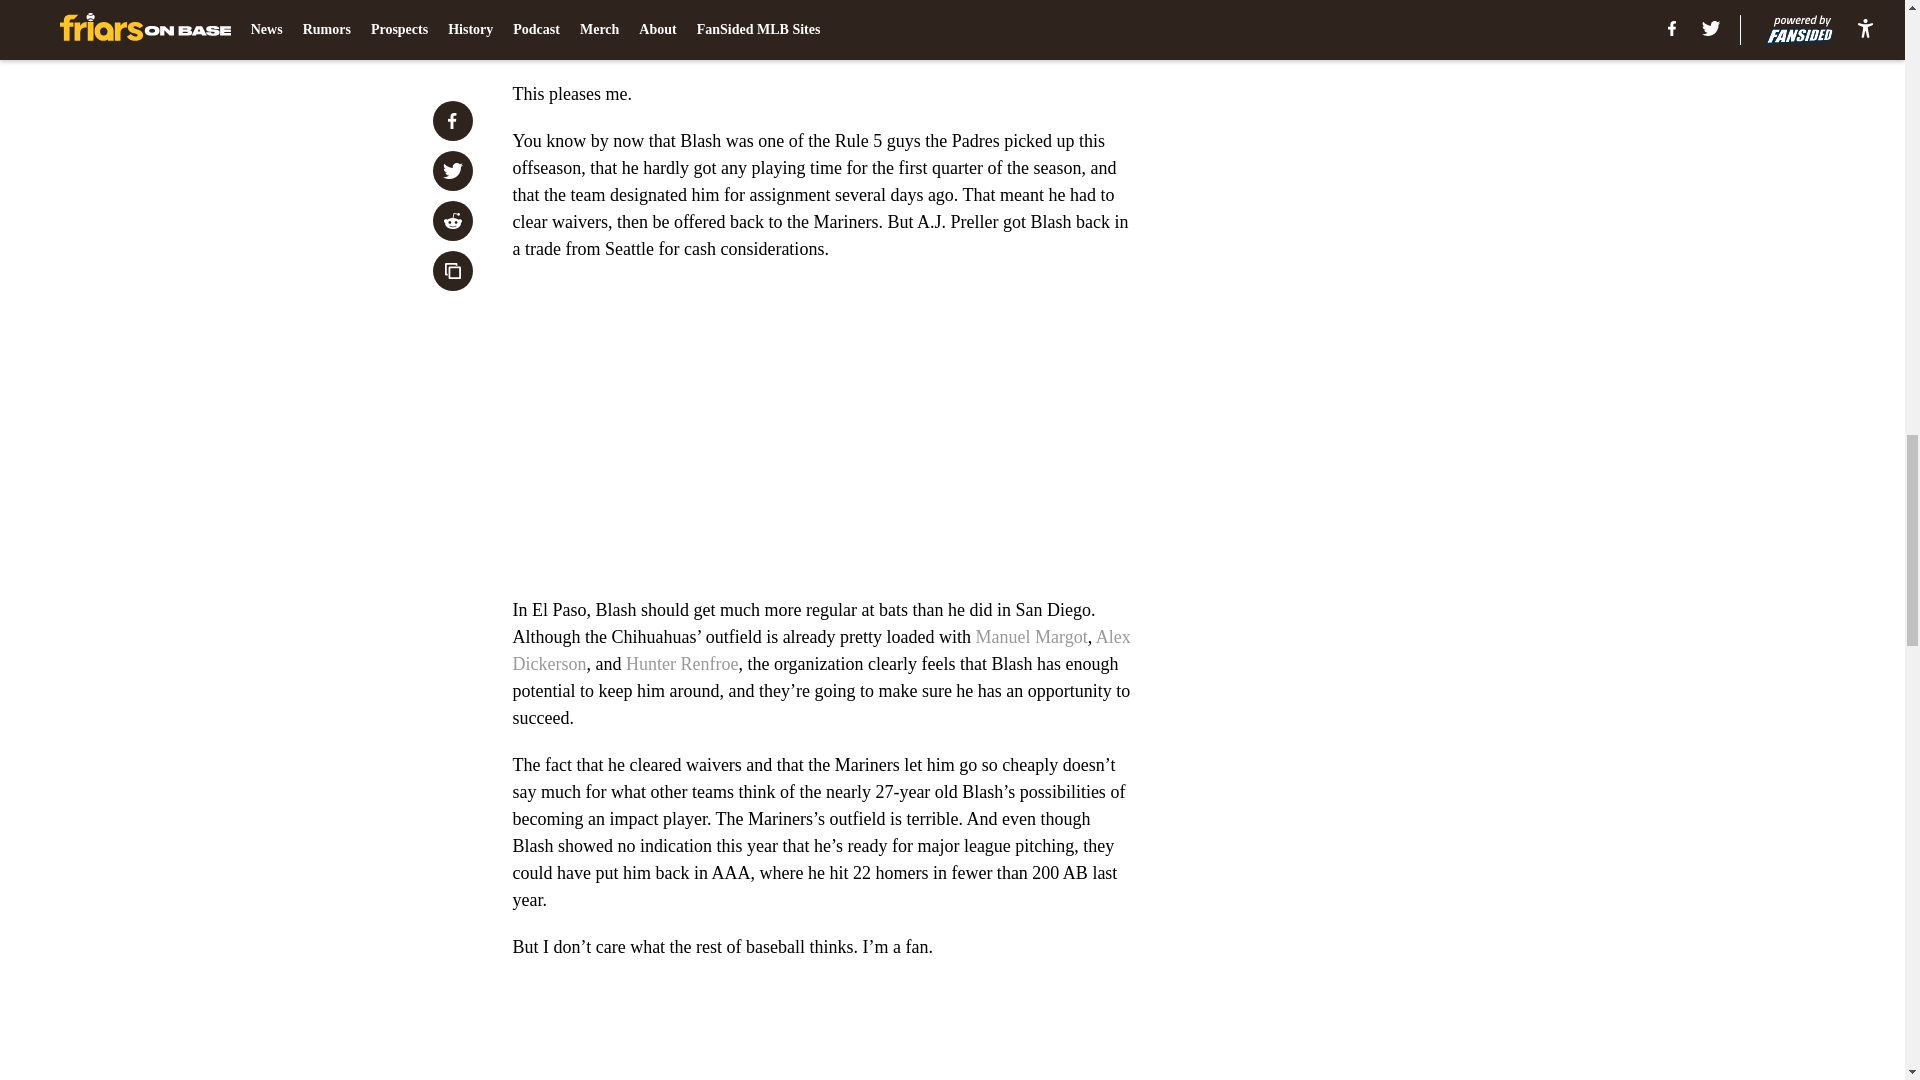 This screenshot has width=1920, height=1080. What do you see at coordinates (821, 650) in the screenshot?
I see `Alex Dickerson` at bounding box center [821, 650].